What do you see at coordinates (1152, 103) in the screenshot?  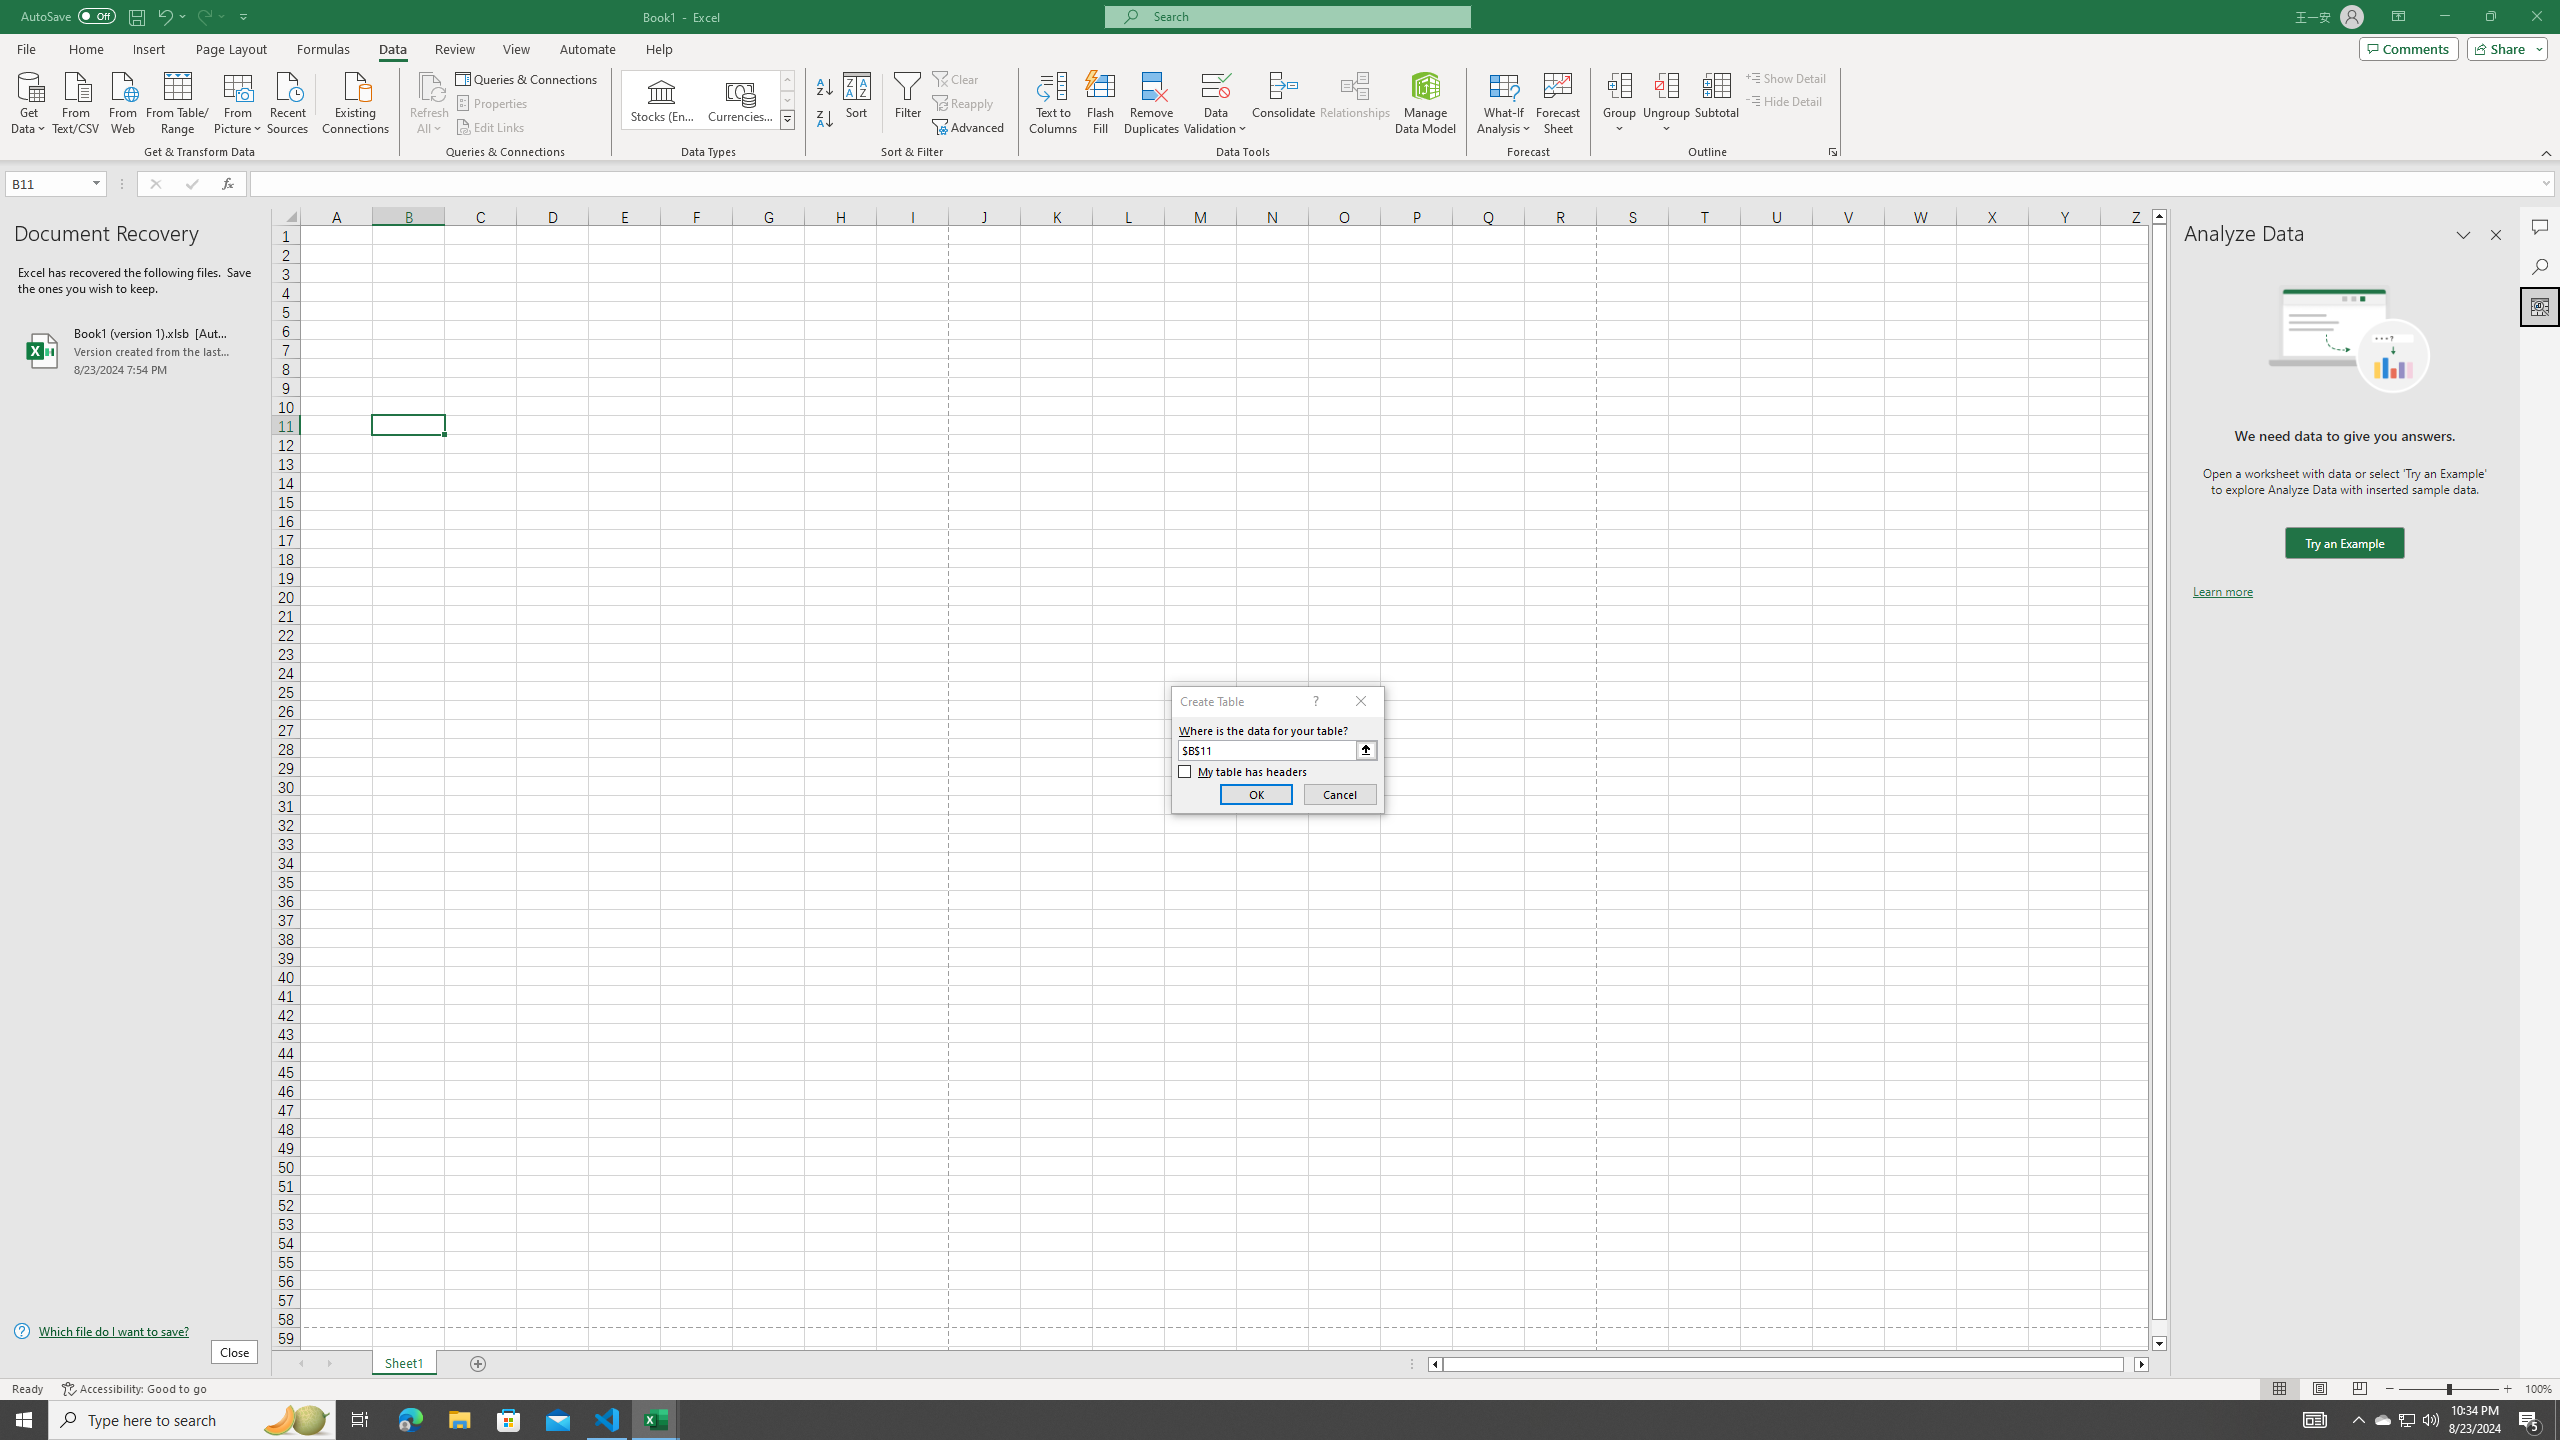 I see `Remove Duplicates` at bounding box center [1152, 103].